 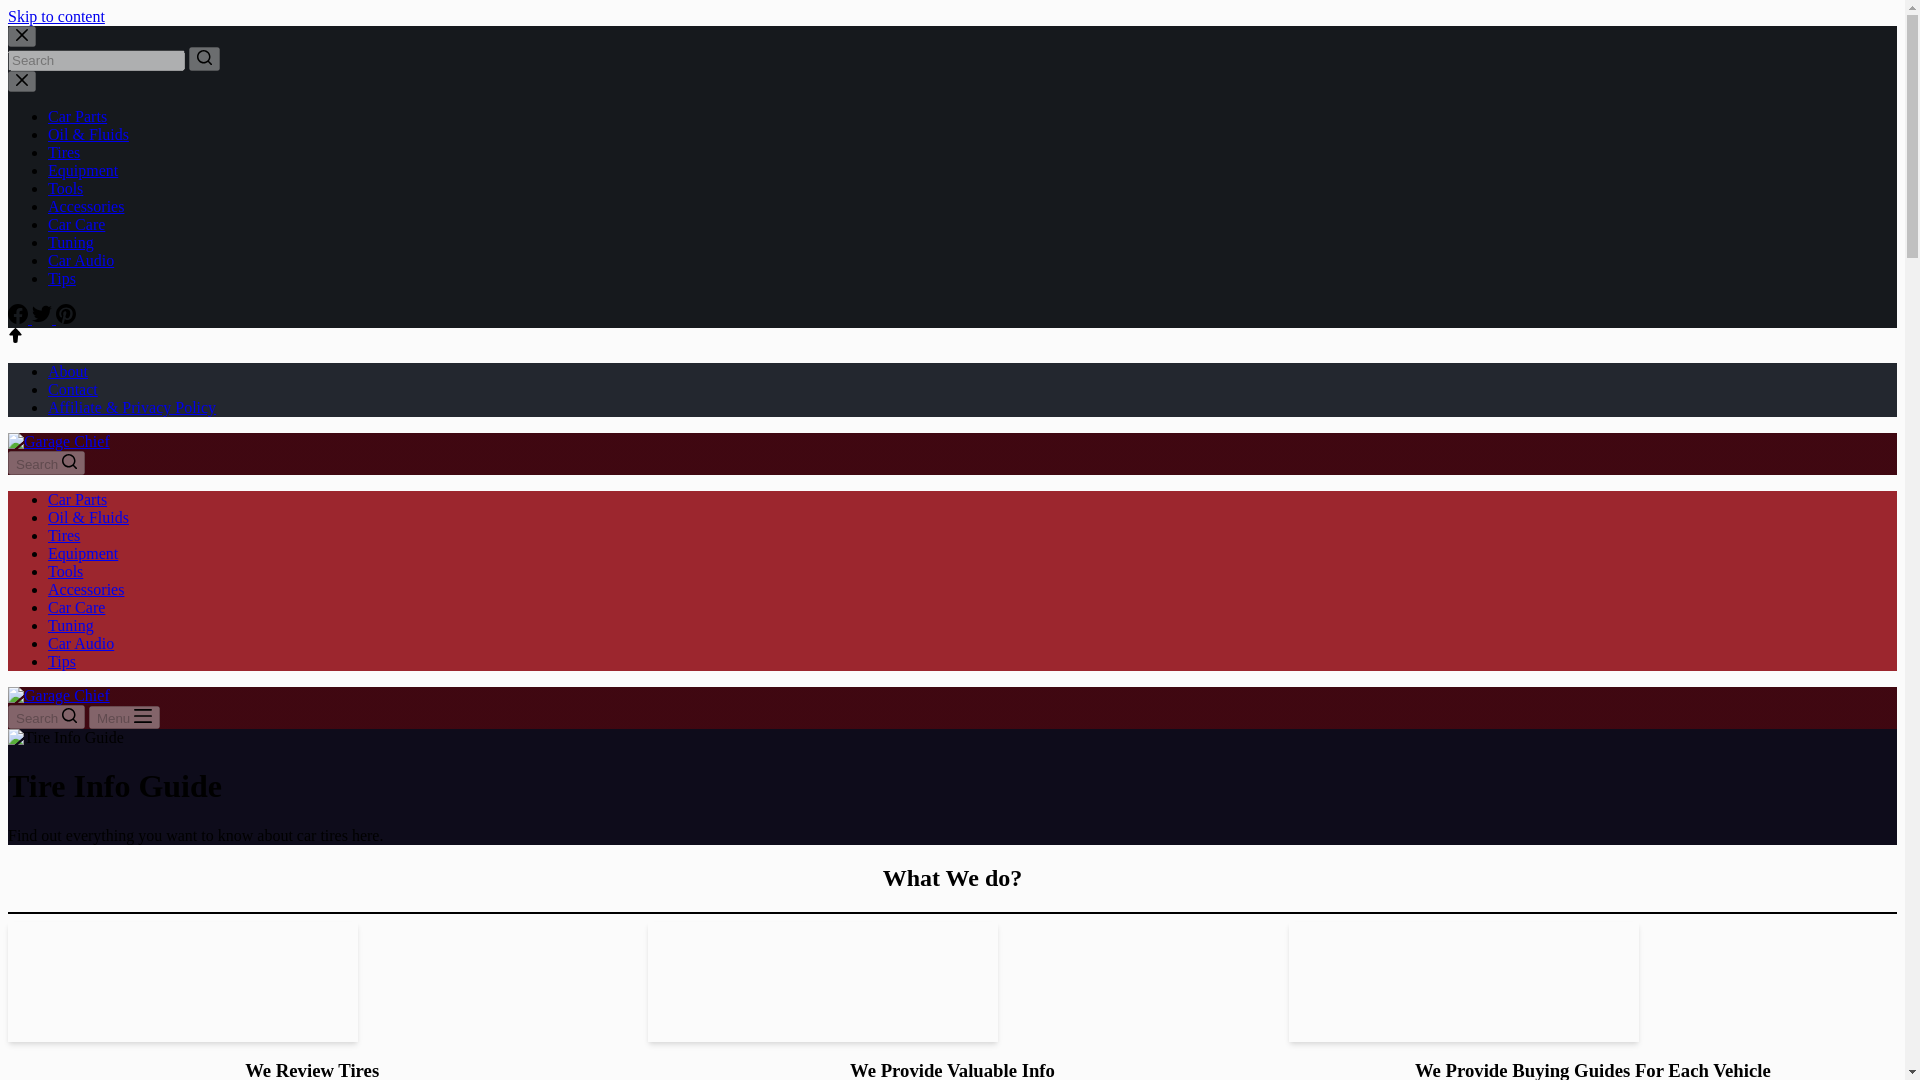 What do you see at coordinates (68, 371) in the screenshot?
I see `About` at bounding box center [68, 371].